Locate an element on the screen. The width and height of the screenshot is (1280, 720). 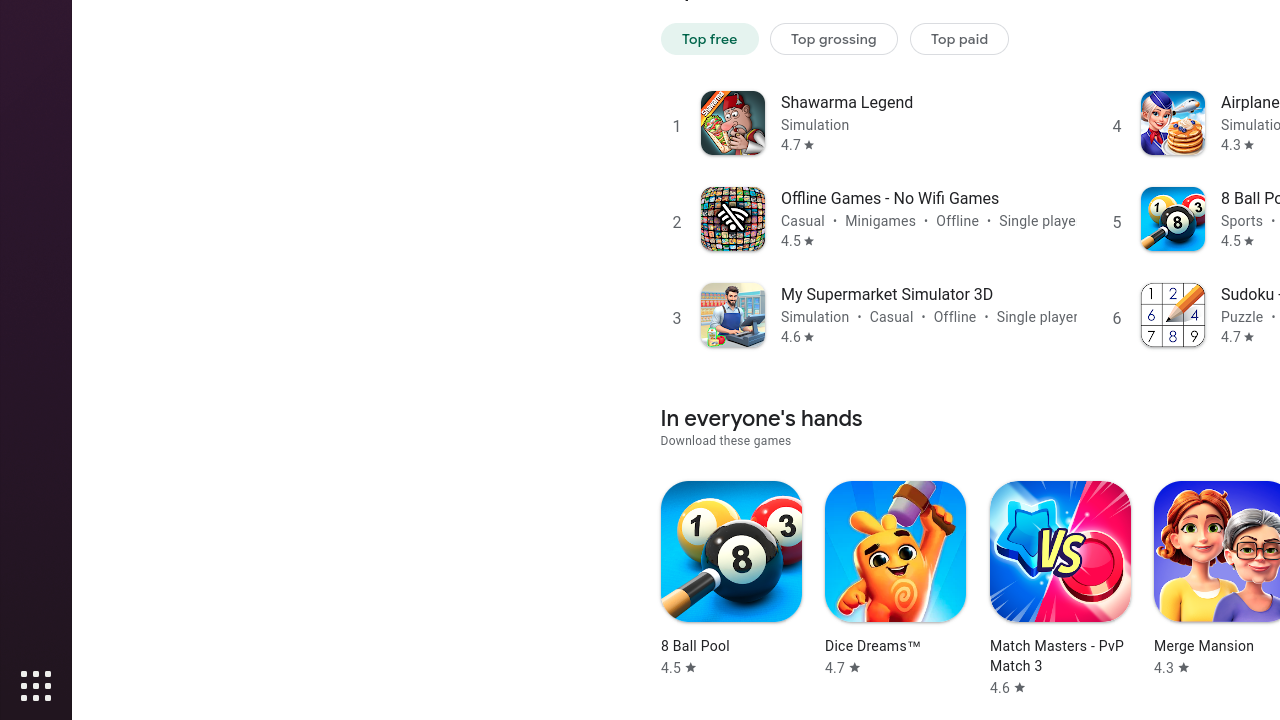
Top paid is located at coordinates (960, 38).